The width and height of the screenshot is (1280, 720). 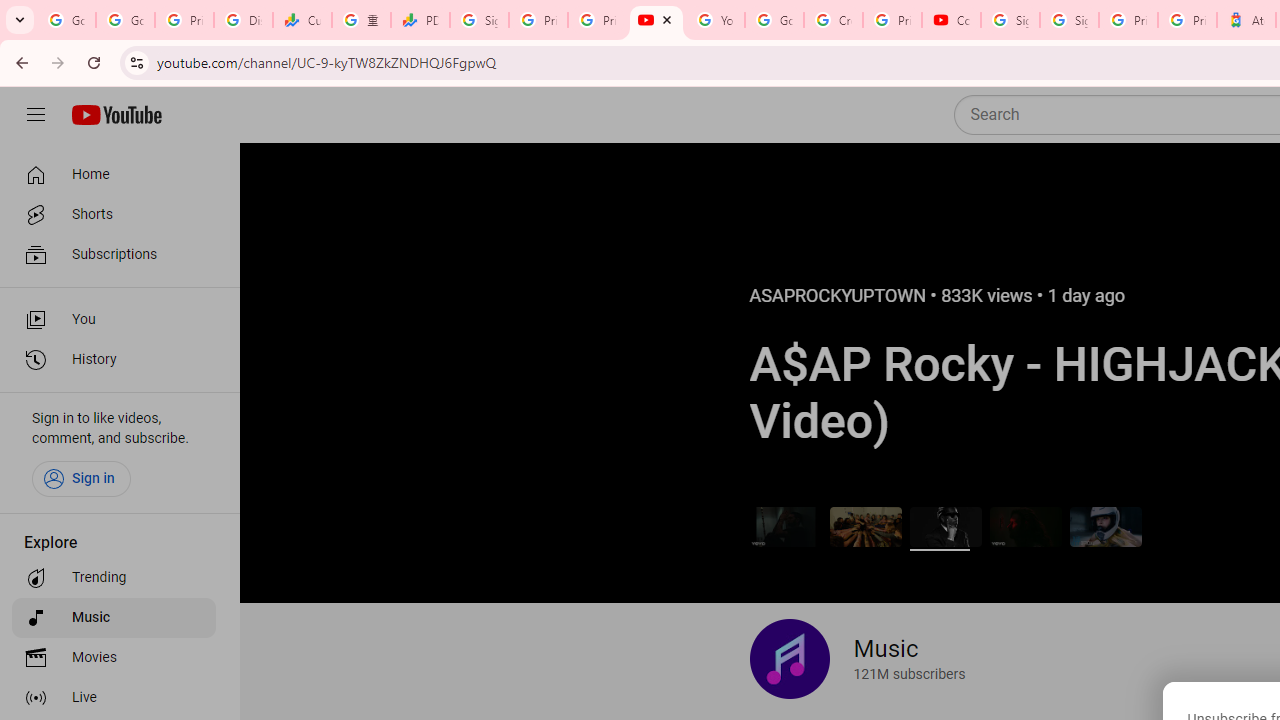 What do you see at coordinates (774, 20) in the screenshot?
I see `Google Account Help` at bounding box center [774, 20].